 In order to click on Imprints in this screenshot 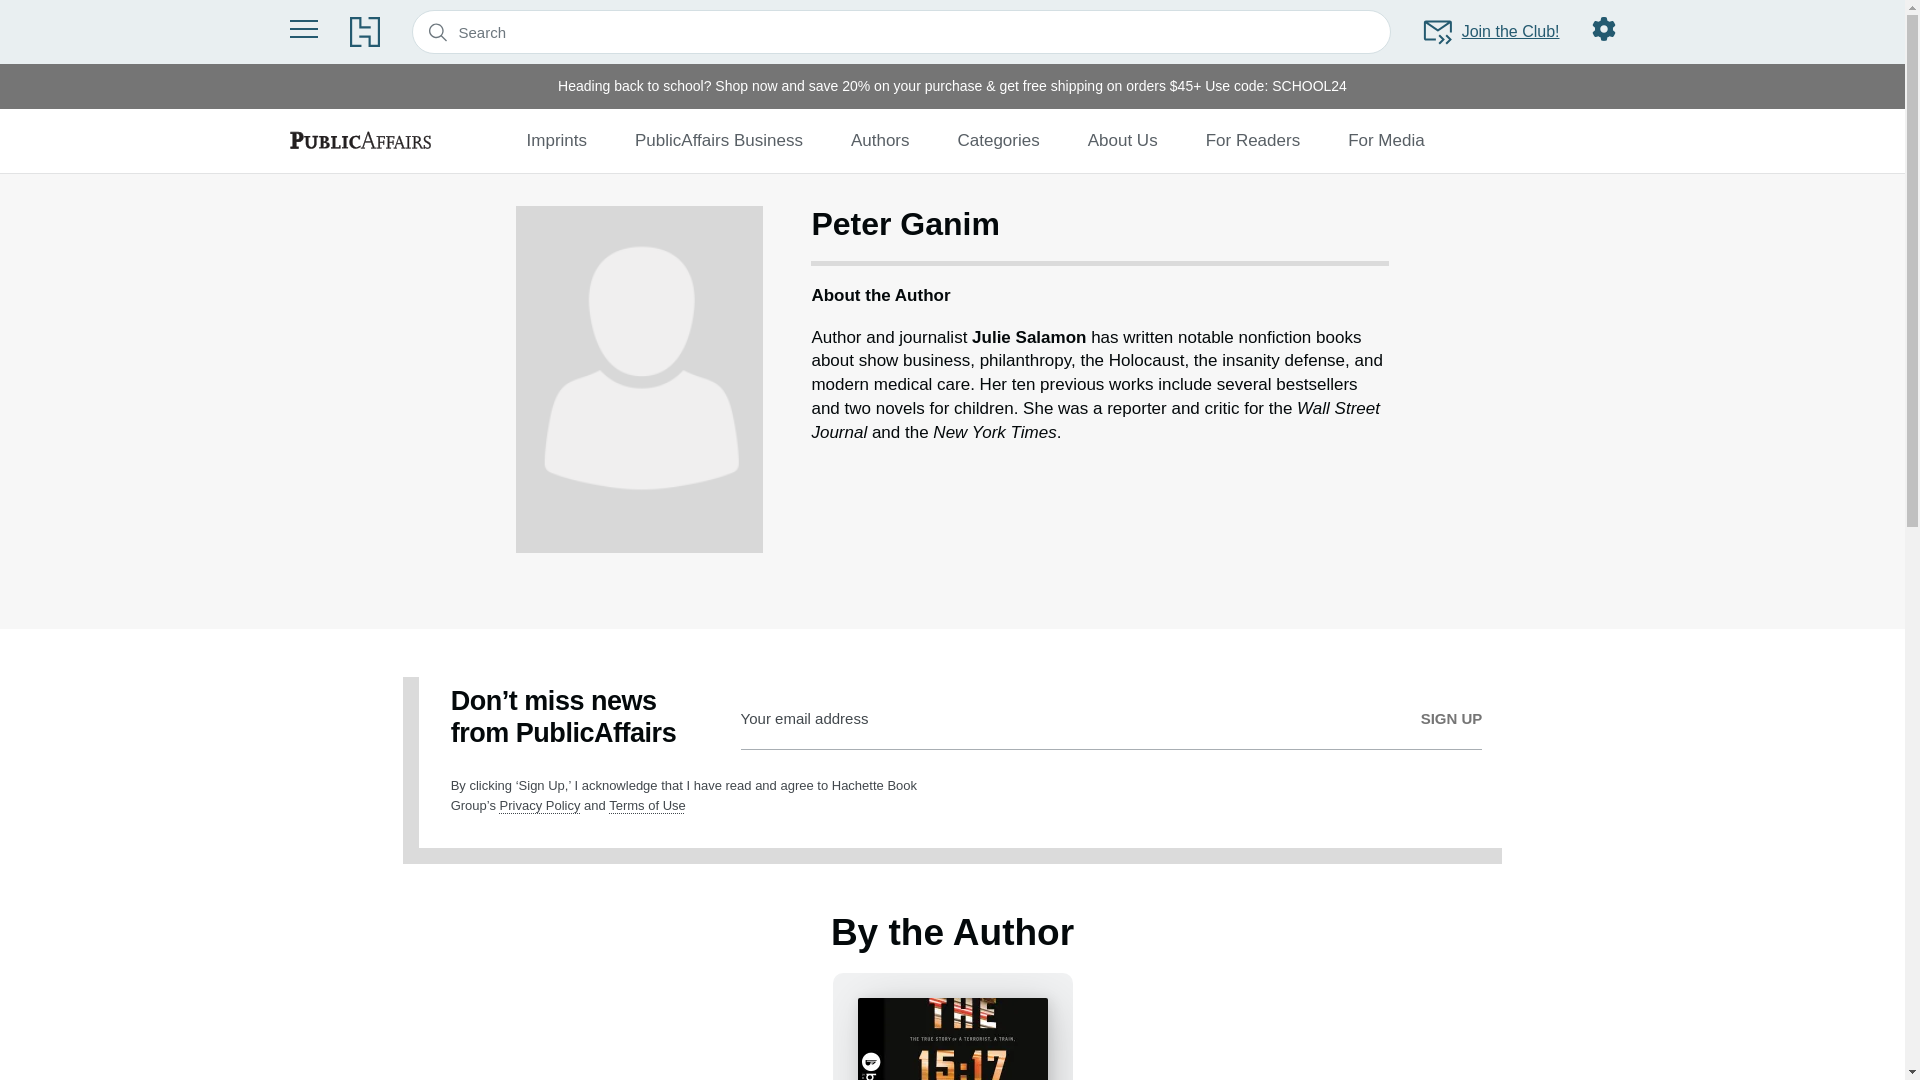, I will do `click(556, 140)`.